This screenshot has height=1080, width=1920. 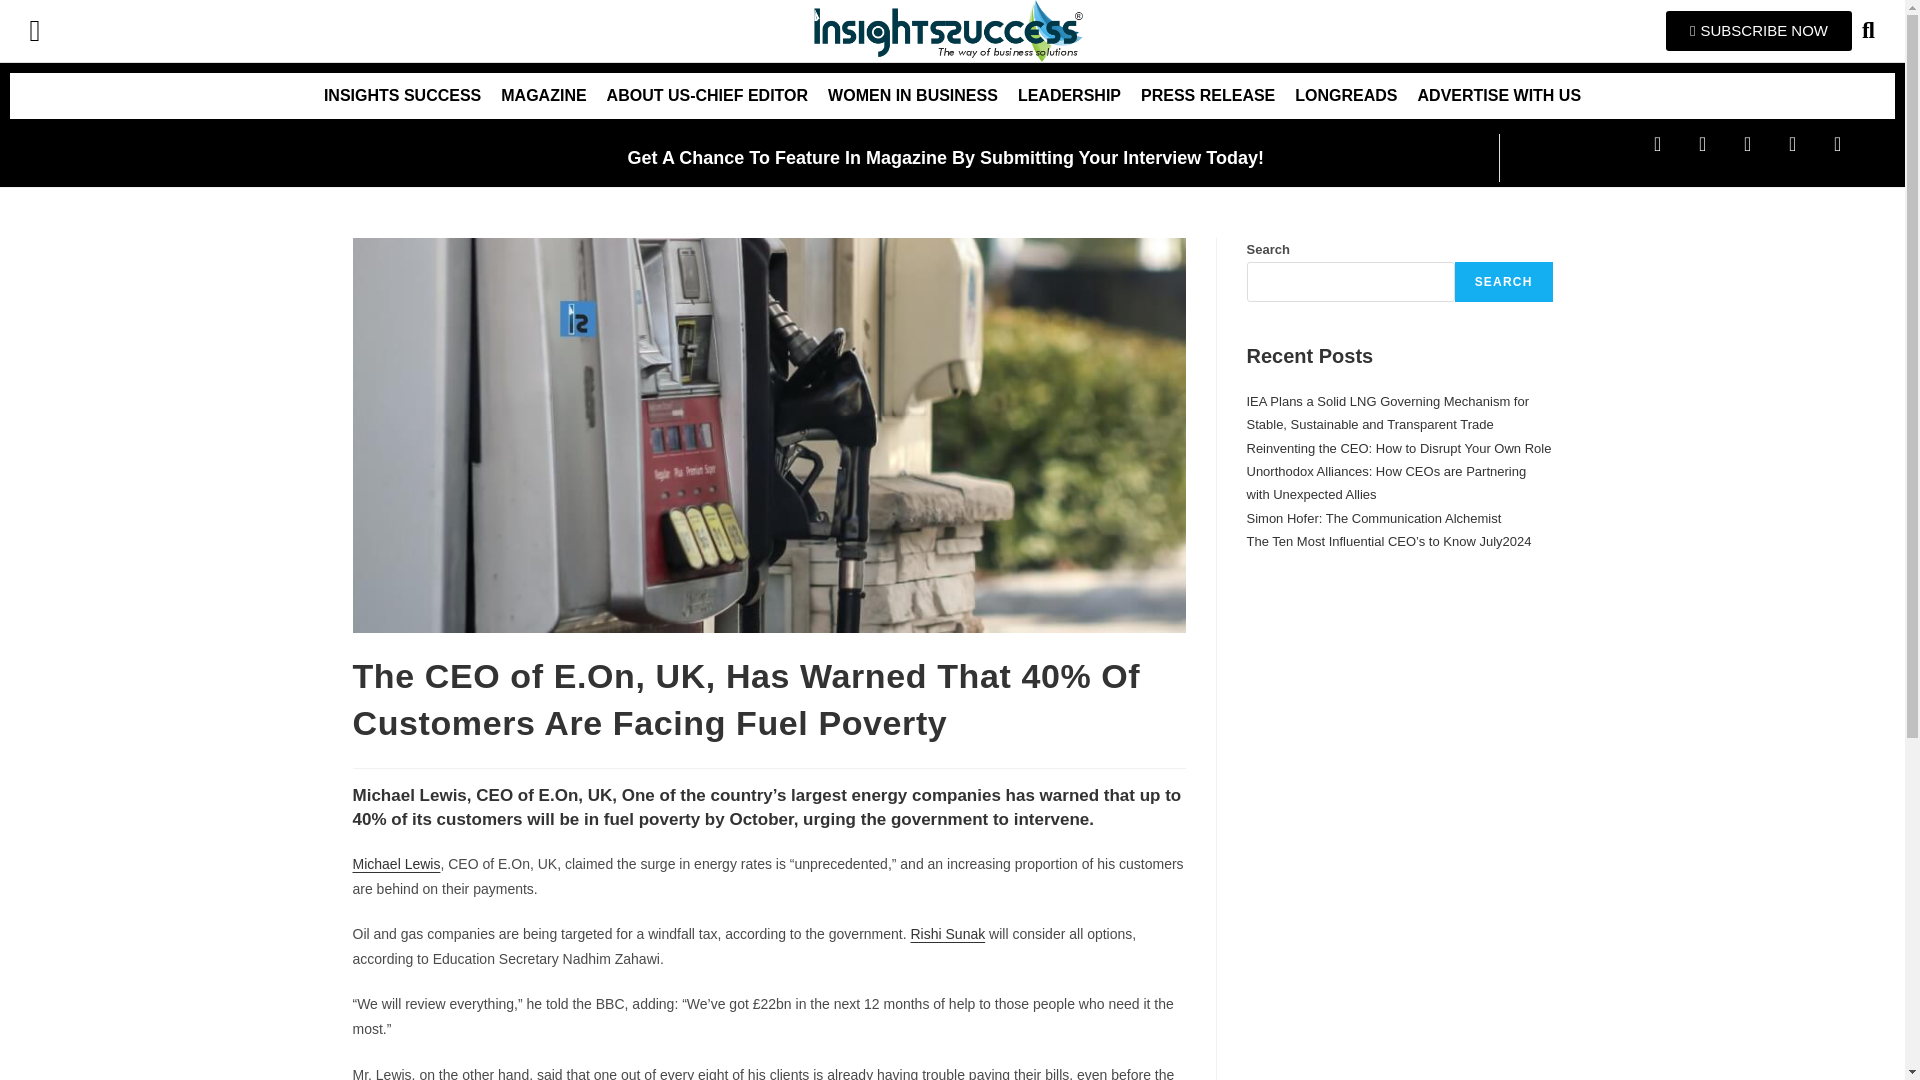 I want to click on ABOUT US-CHIEF EDITOR, so click(x=707, y=96).